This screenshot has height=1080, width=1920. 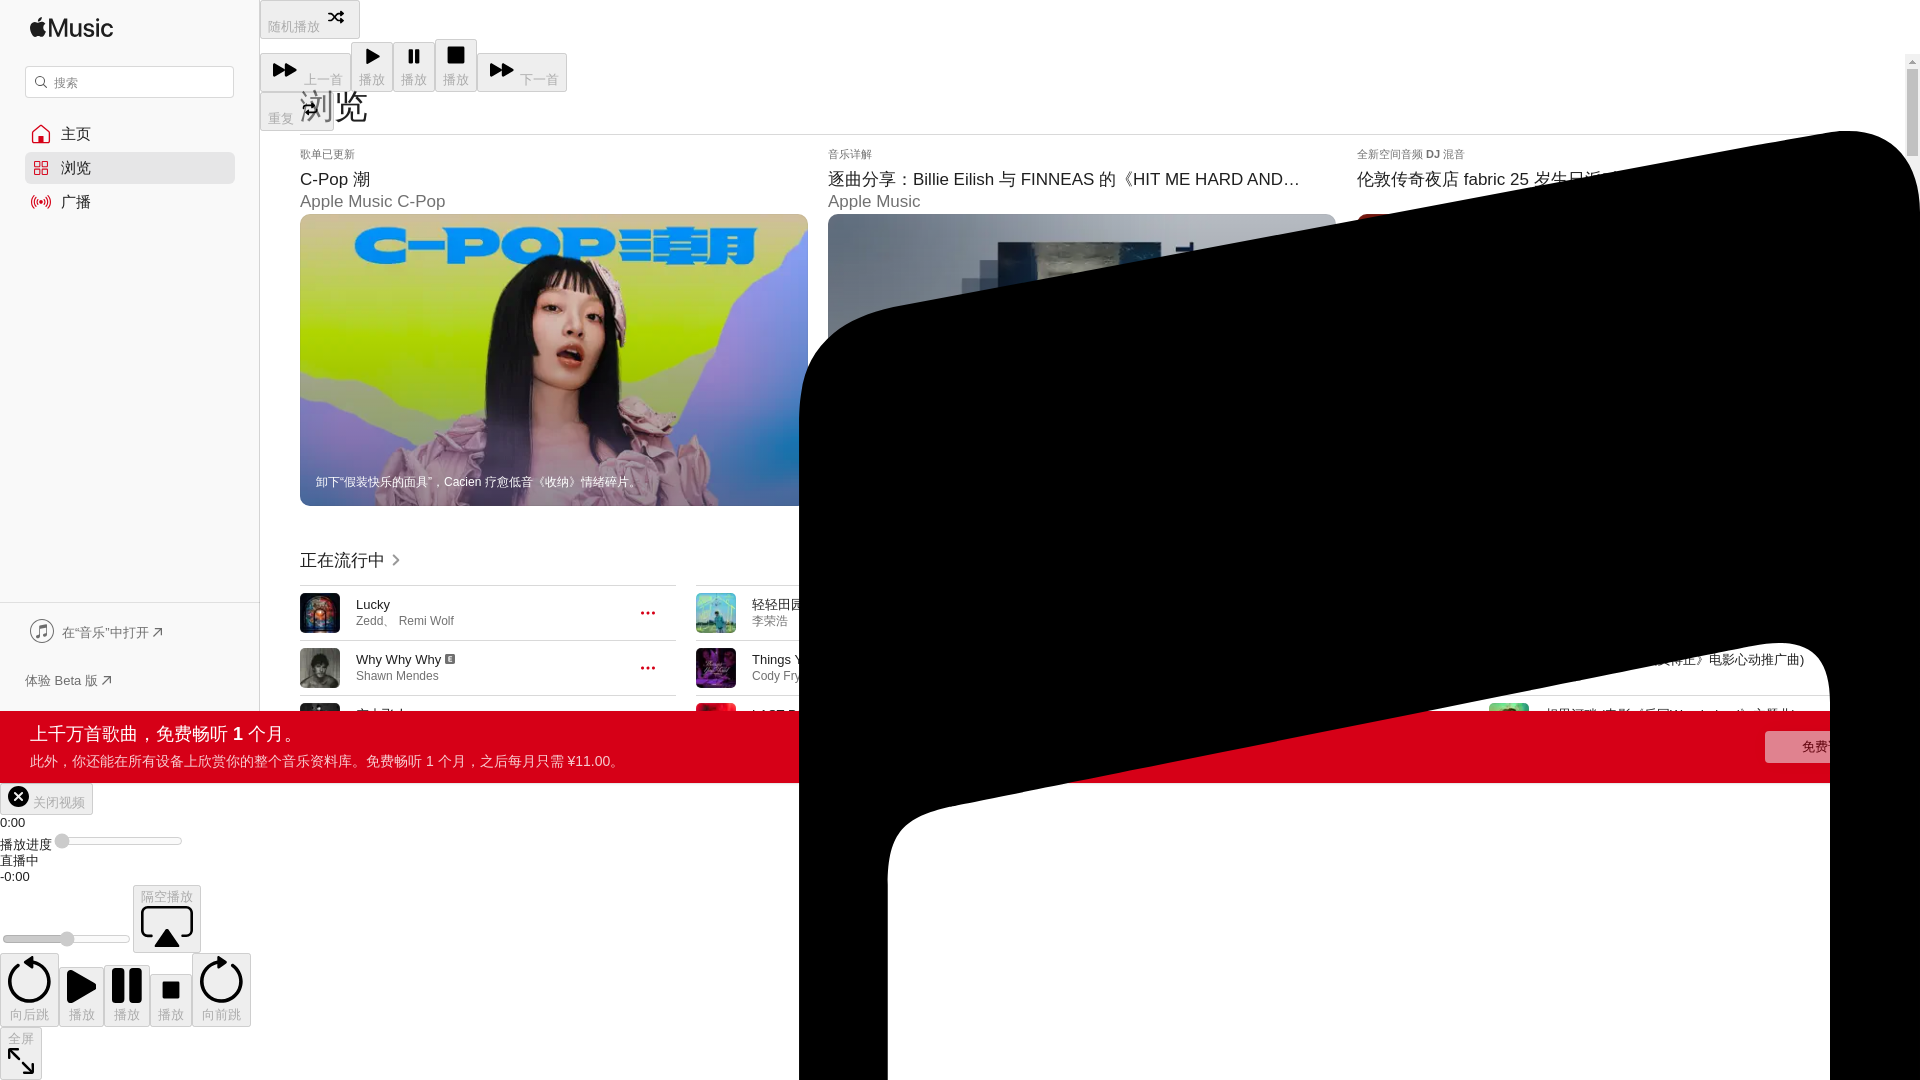 What do you see at coordinates (372, 604) in the screenshot?
I see `Lucky` at bounding box center [372, 604].